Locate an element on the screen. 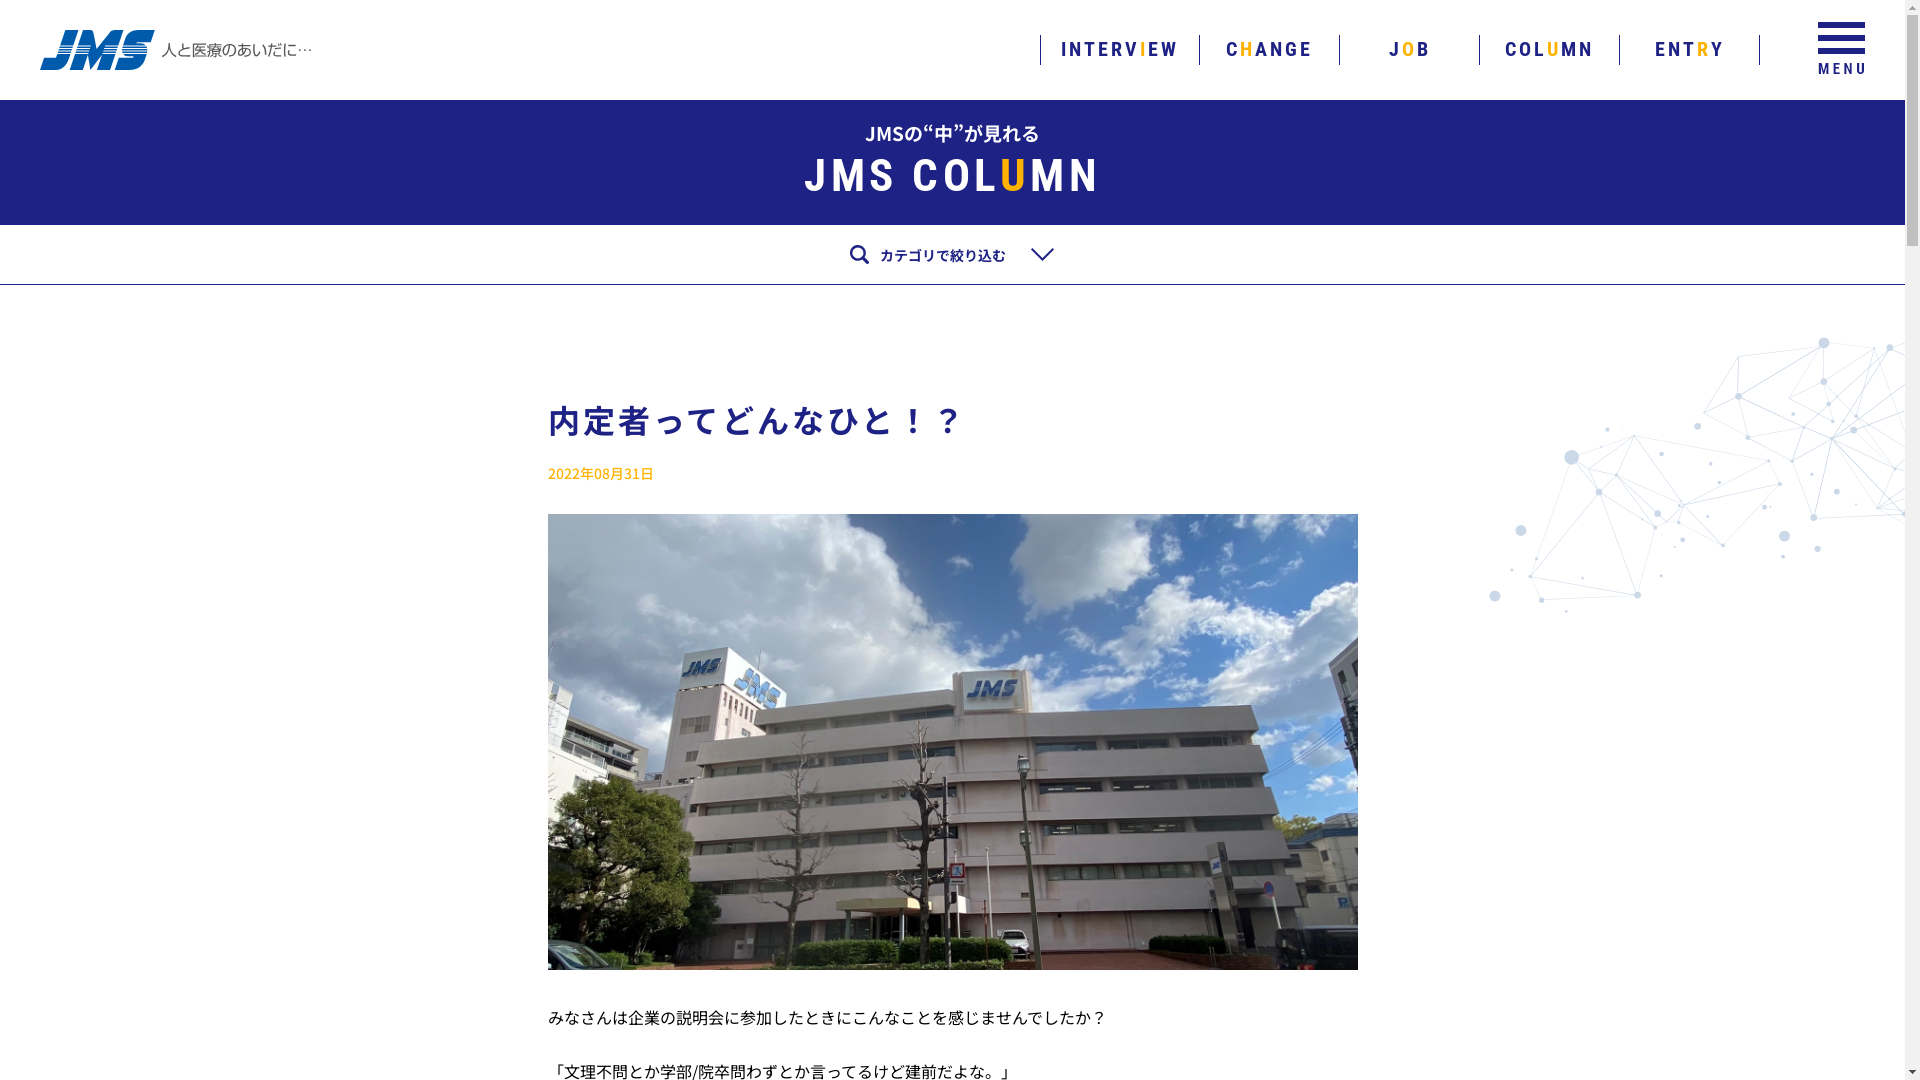  JOB is located at coordinates (1409, 49).